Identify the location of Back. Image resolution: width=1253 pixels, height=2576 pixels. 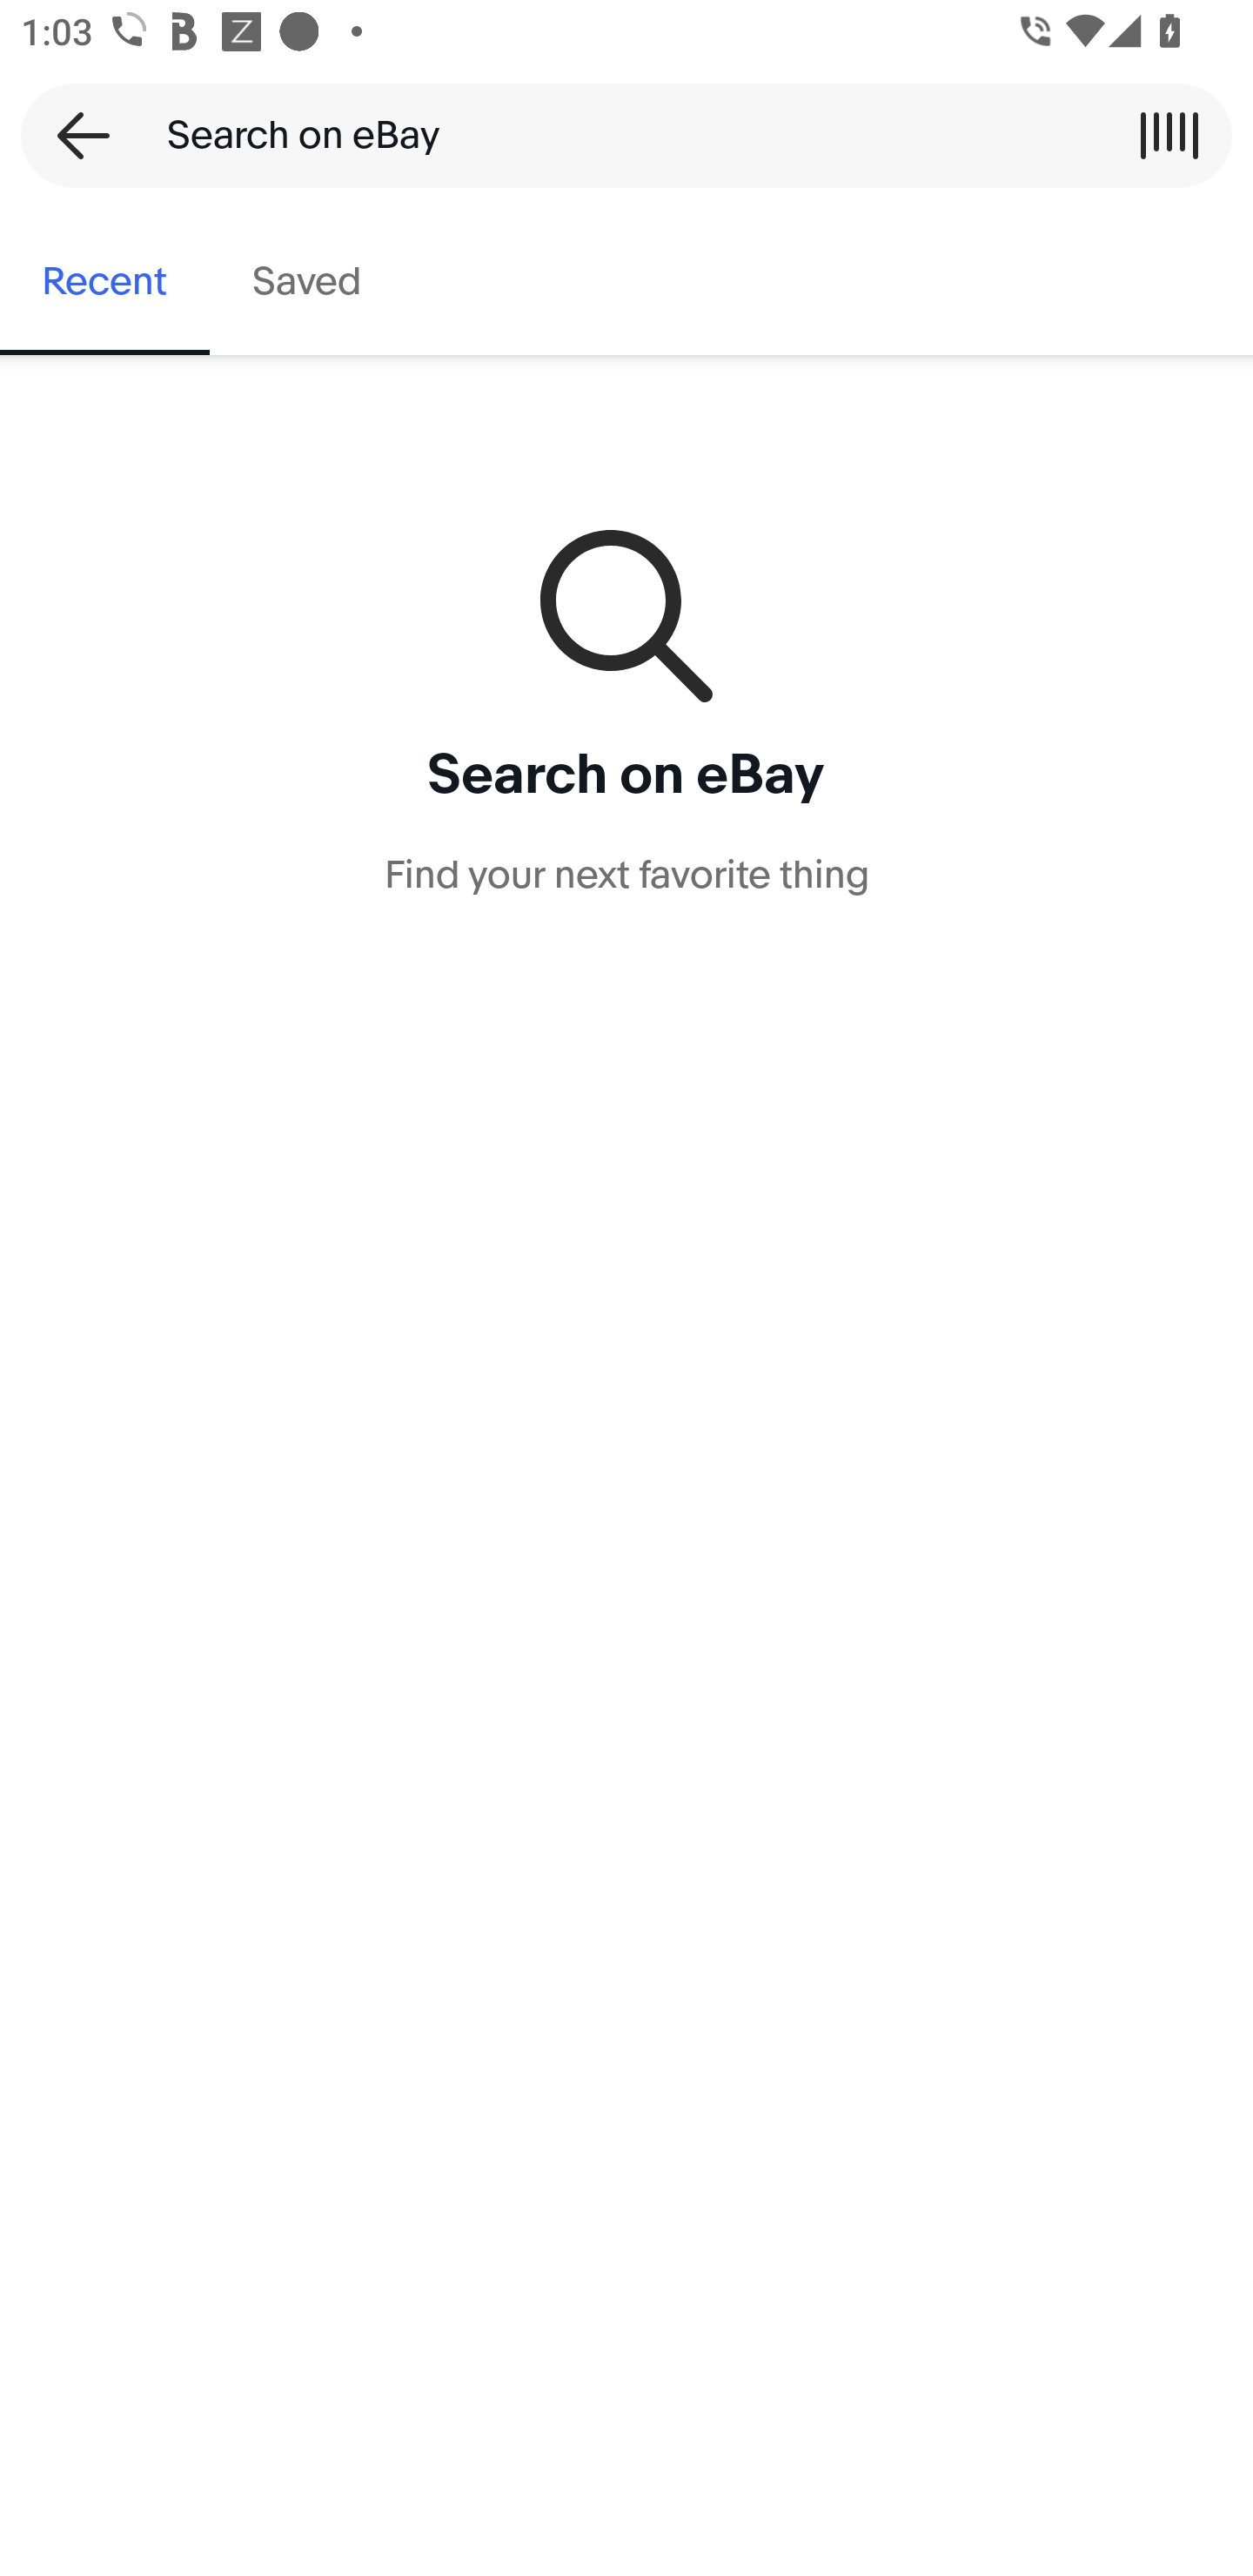
(73, 135).